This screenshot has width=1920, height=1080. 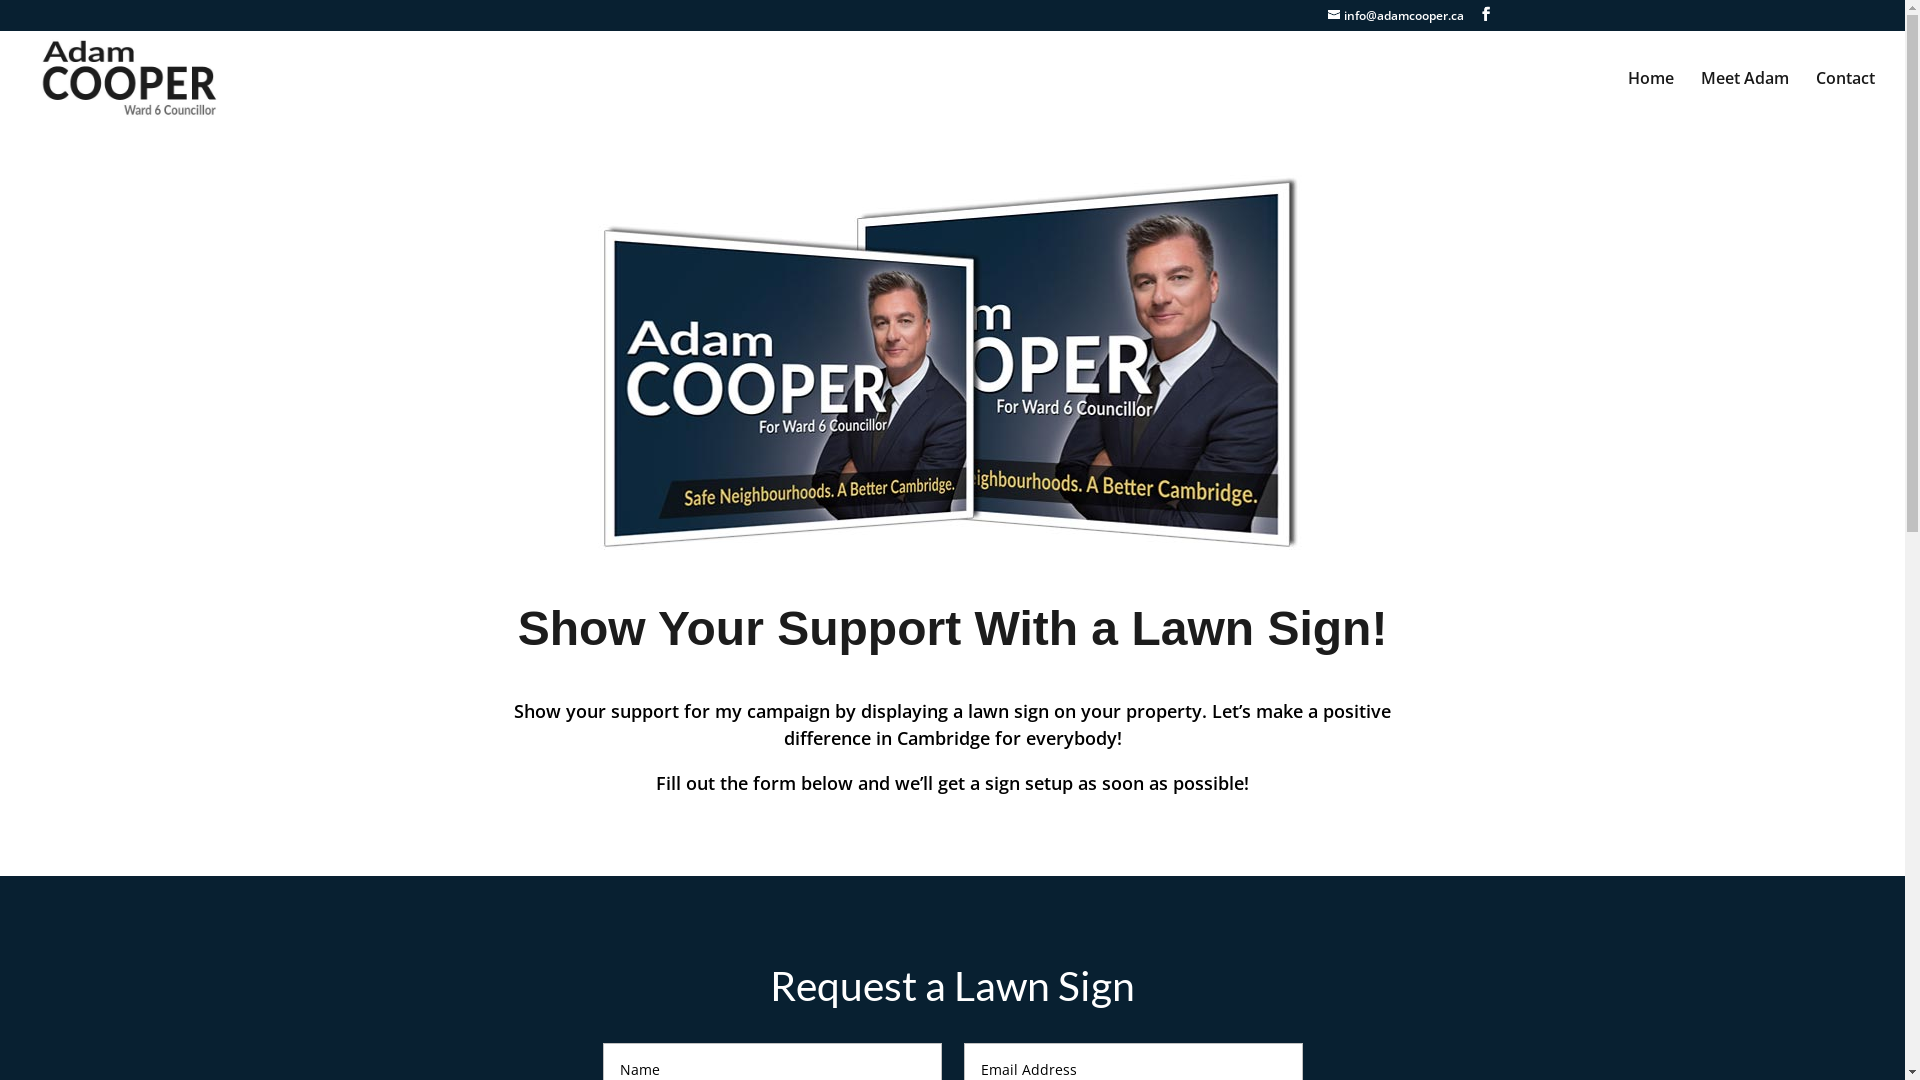 I want to click on Adam Cooper - Cambridge Ward 6 Candidate, so click(x=952, y=362).